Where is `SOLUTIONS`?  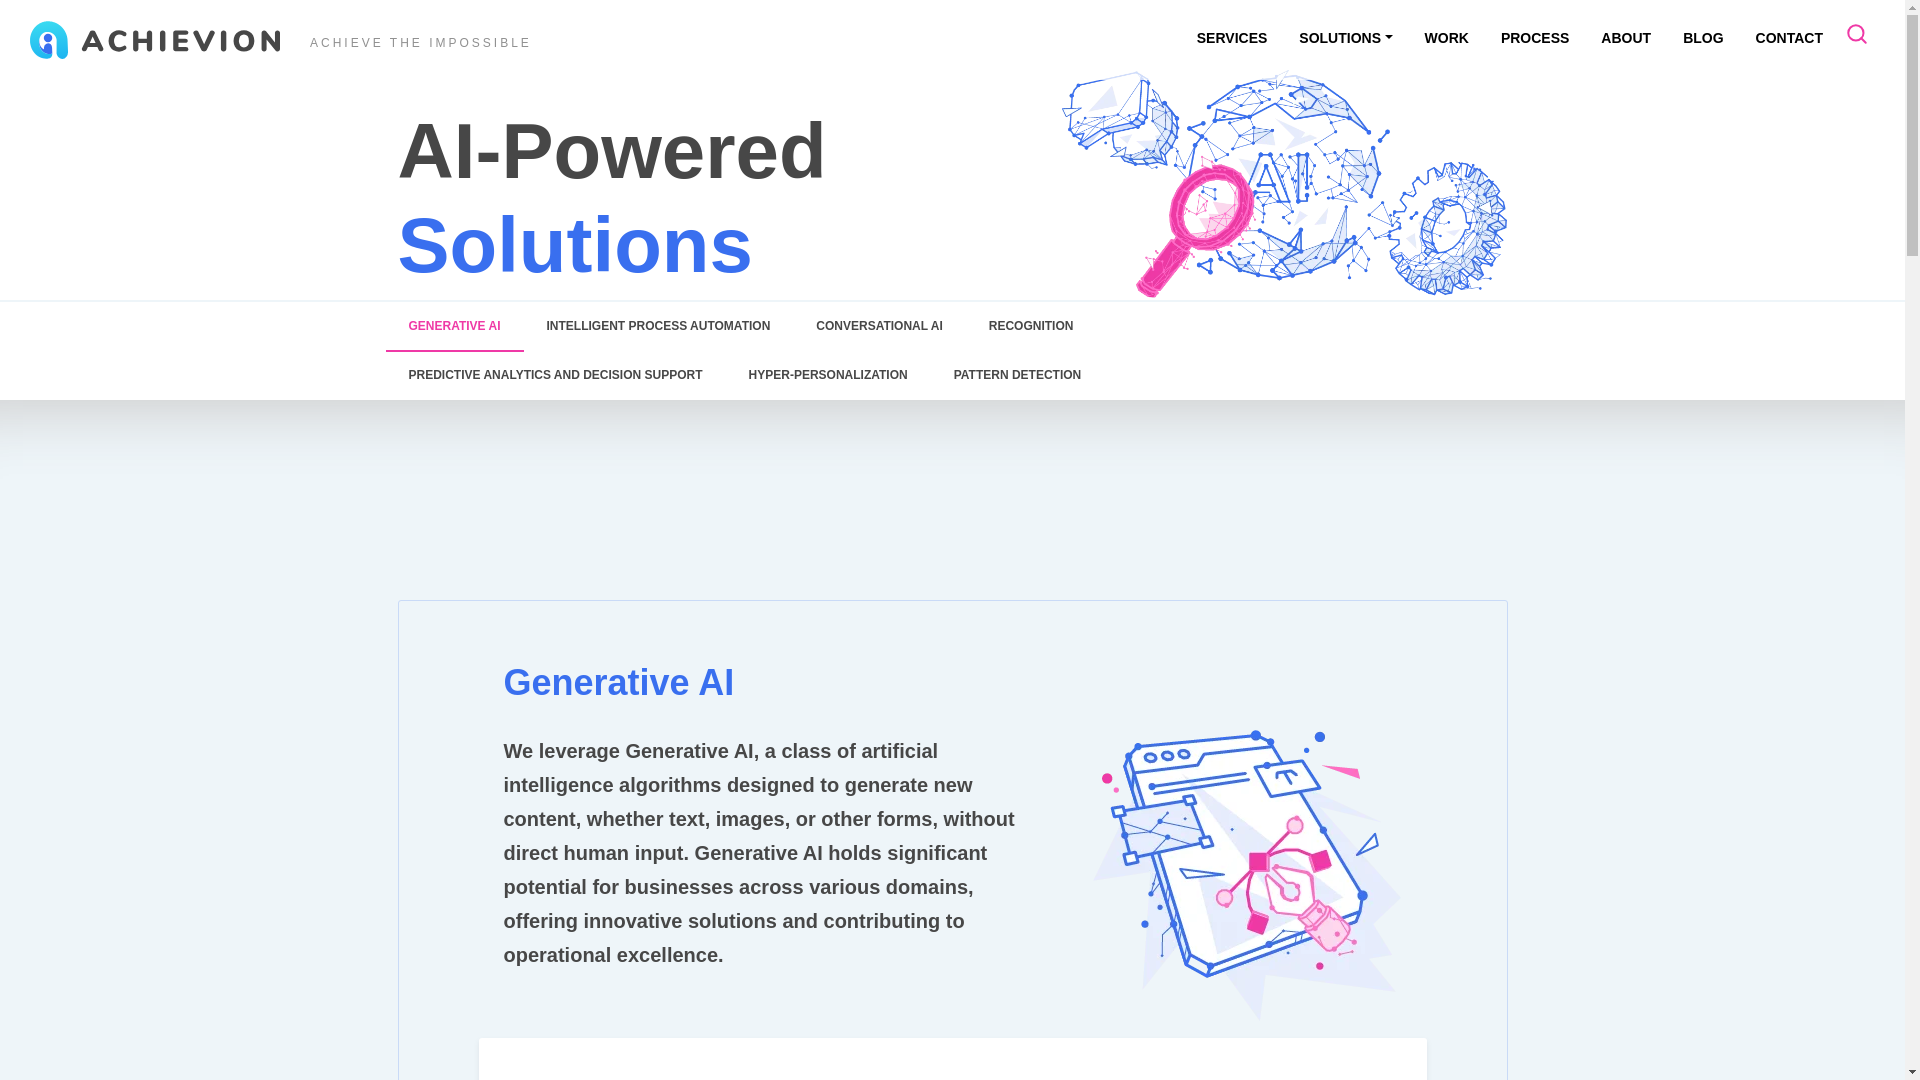
SOLUTIONS is located at coordinates (1344, 38).